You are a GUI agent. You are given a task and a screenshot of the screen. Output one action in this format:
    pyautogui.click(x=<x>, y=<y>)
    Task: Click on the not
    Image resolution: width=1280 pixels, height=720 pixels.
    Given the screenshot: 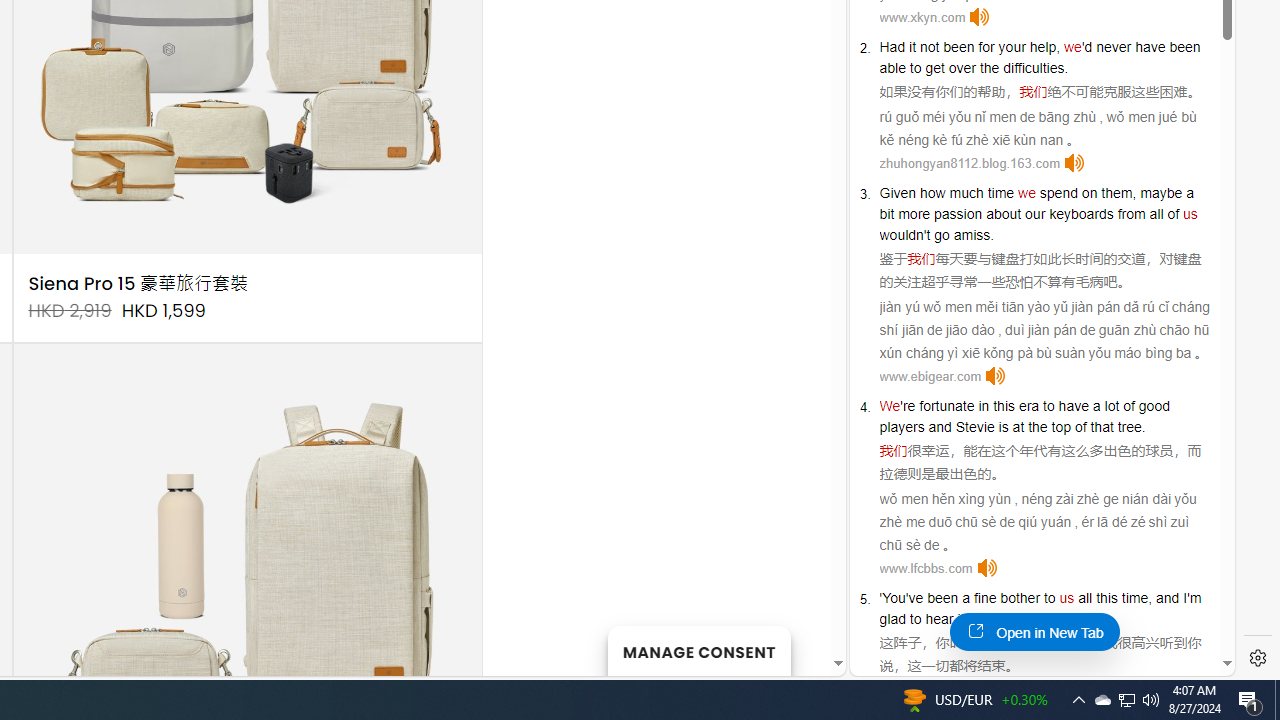 What is the action you would take?
    pyautogui.click(x=929, y=46)
    